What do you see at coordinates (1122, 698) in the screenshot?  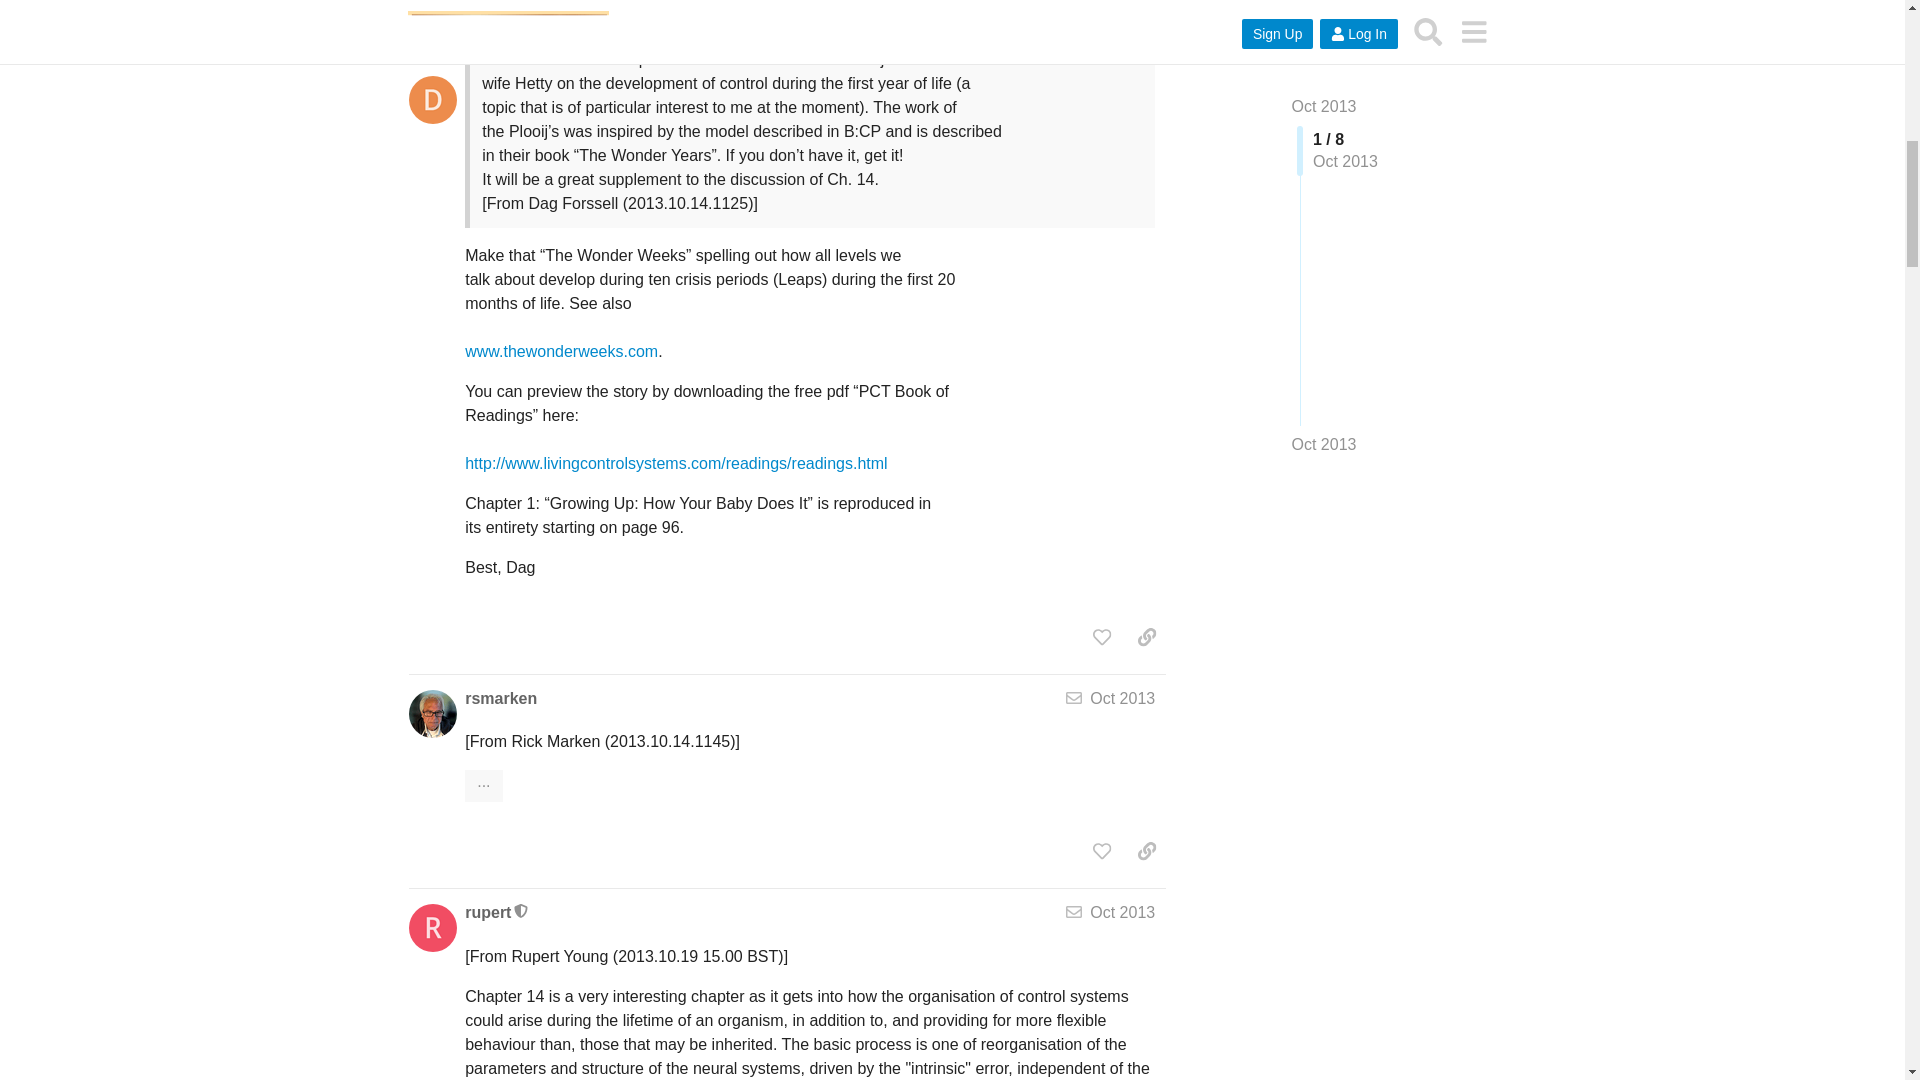 I see `Oct 2013` at bounding box center [1122, 698].